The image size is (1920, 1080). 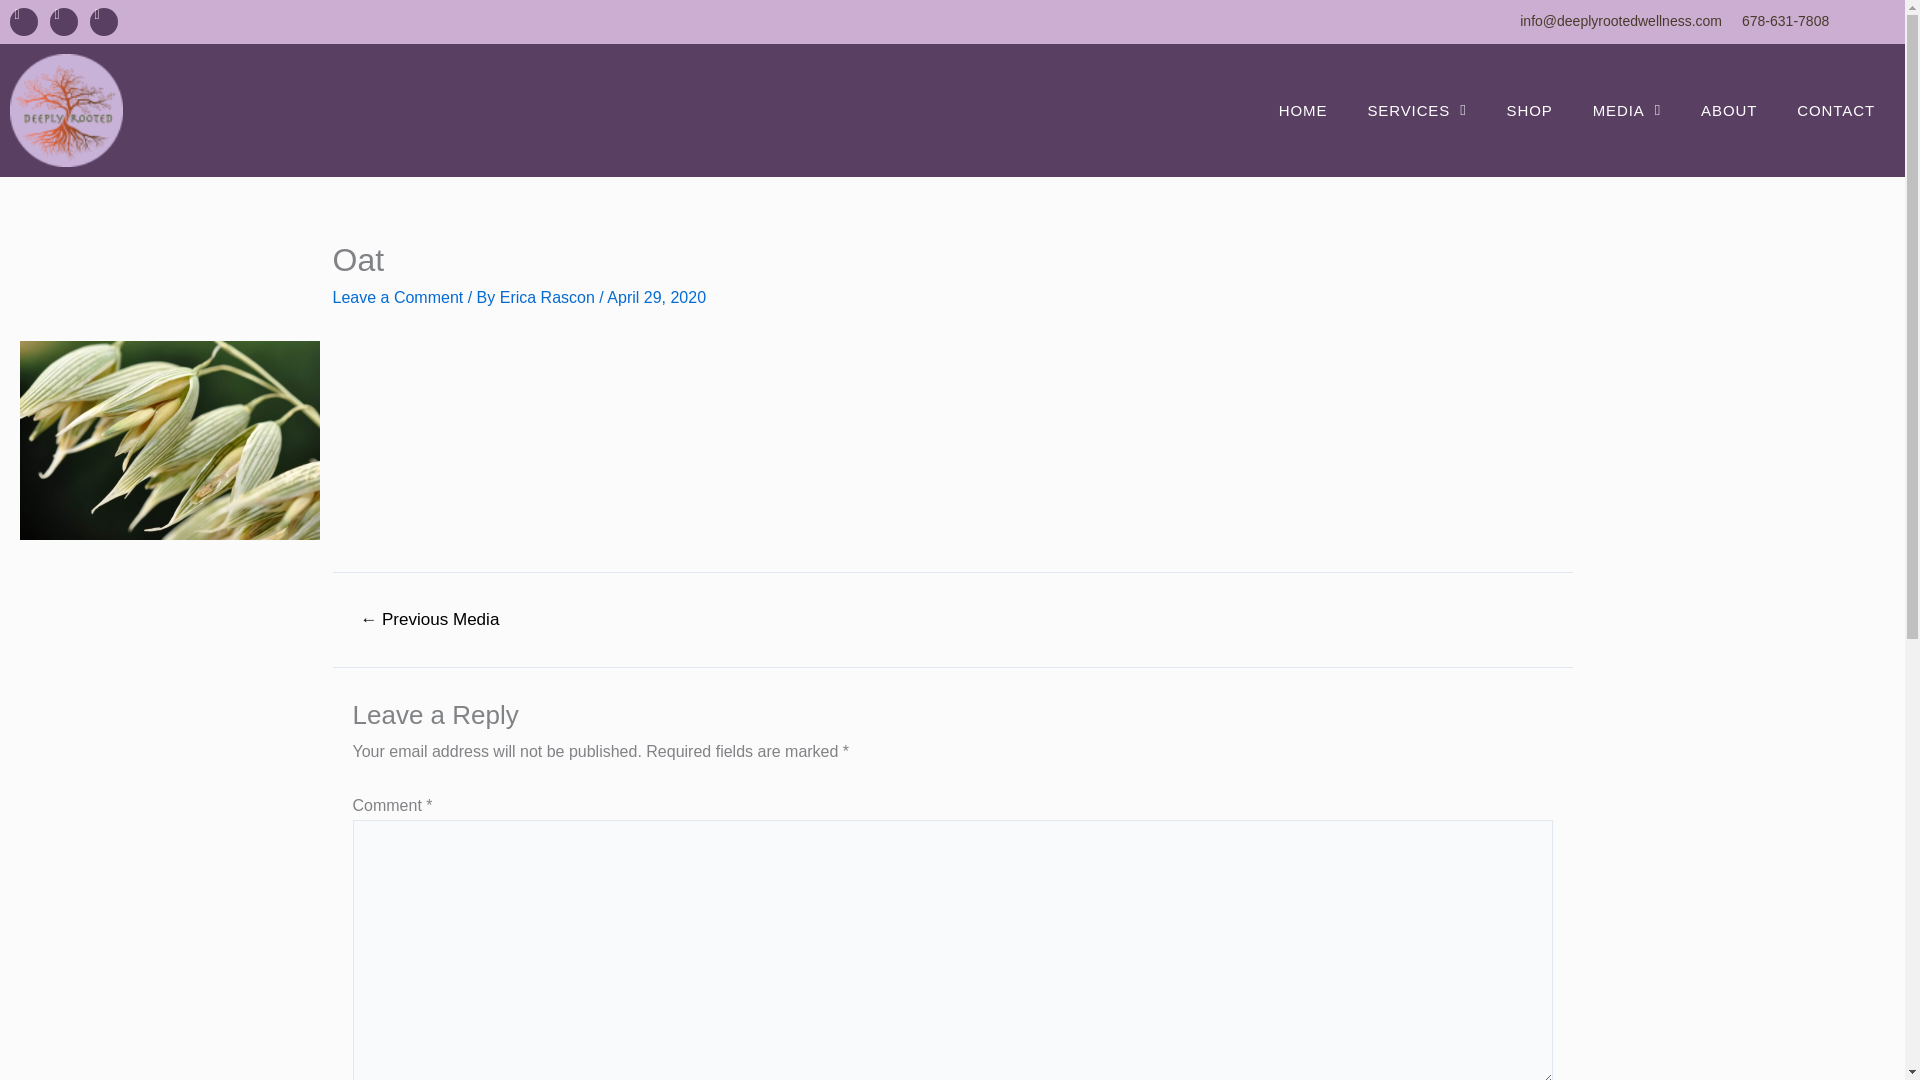 What do you see at coordinates (1416, 110) in the screenshot?
I see `SERVICES` at bounding box center [1416, 110].